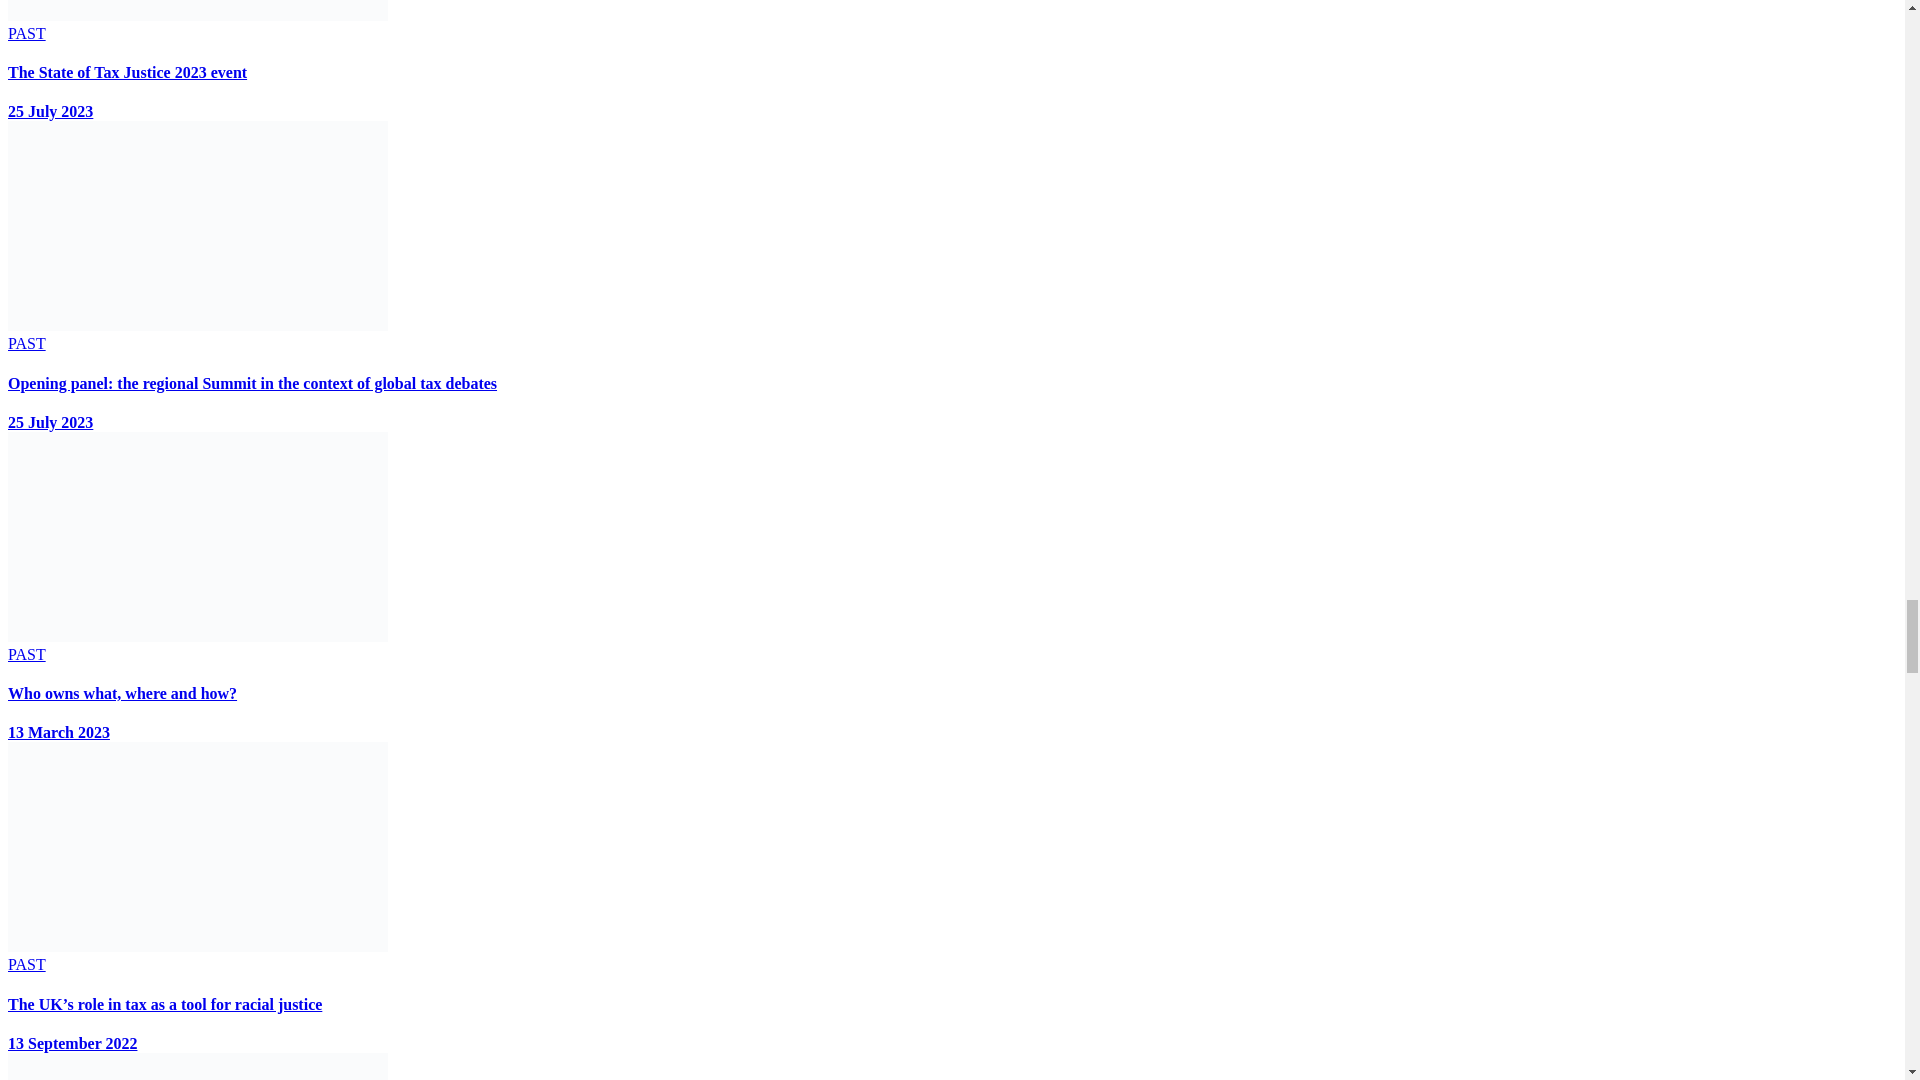 This screenshot has height=1080, width=1920. What do you see at coordinates (197, 846) in the screenshot?
I see `tax as a tool for racial justice banner Option F` at bounding box center [197, 846].